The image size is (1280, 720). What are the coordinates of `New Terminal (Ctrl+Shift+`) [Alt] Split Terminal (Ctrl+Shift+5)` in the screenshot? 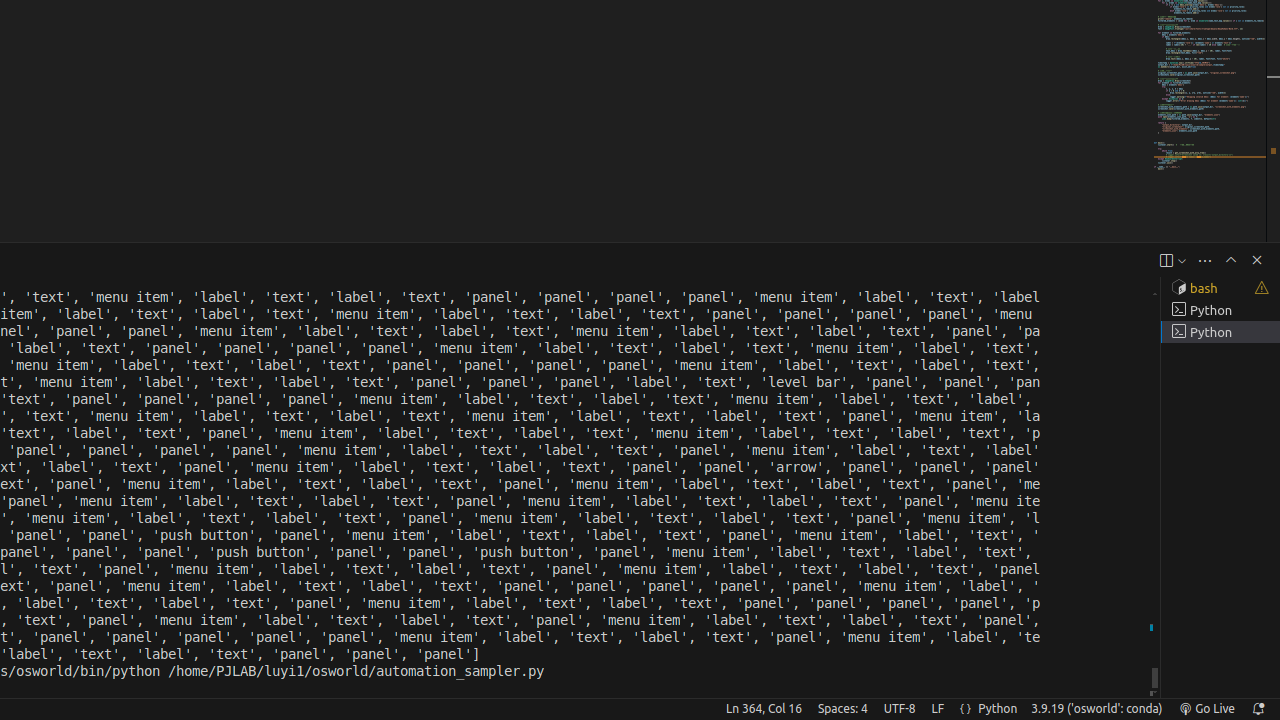 It's located at (1166, 260).